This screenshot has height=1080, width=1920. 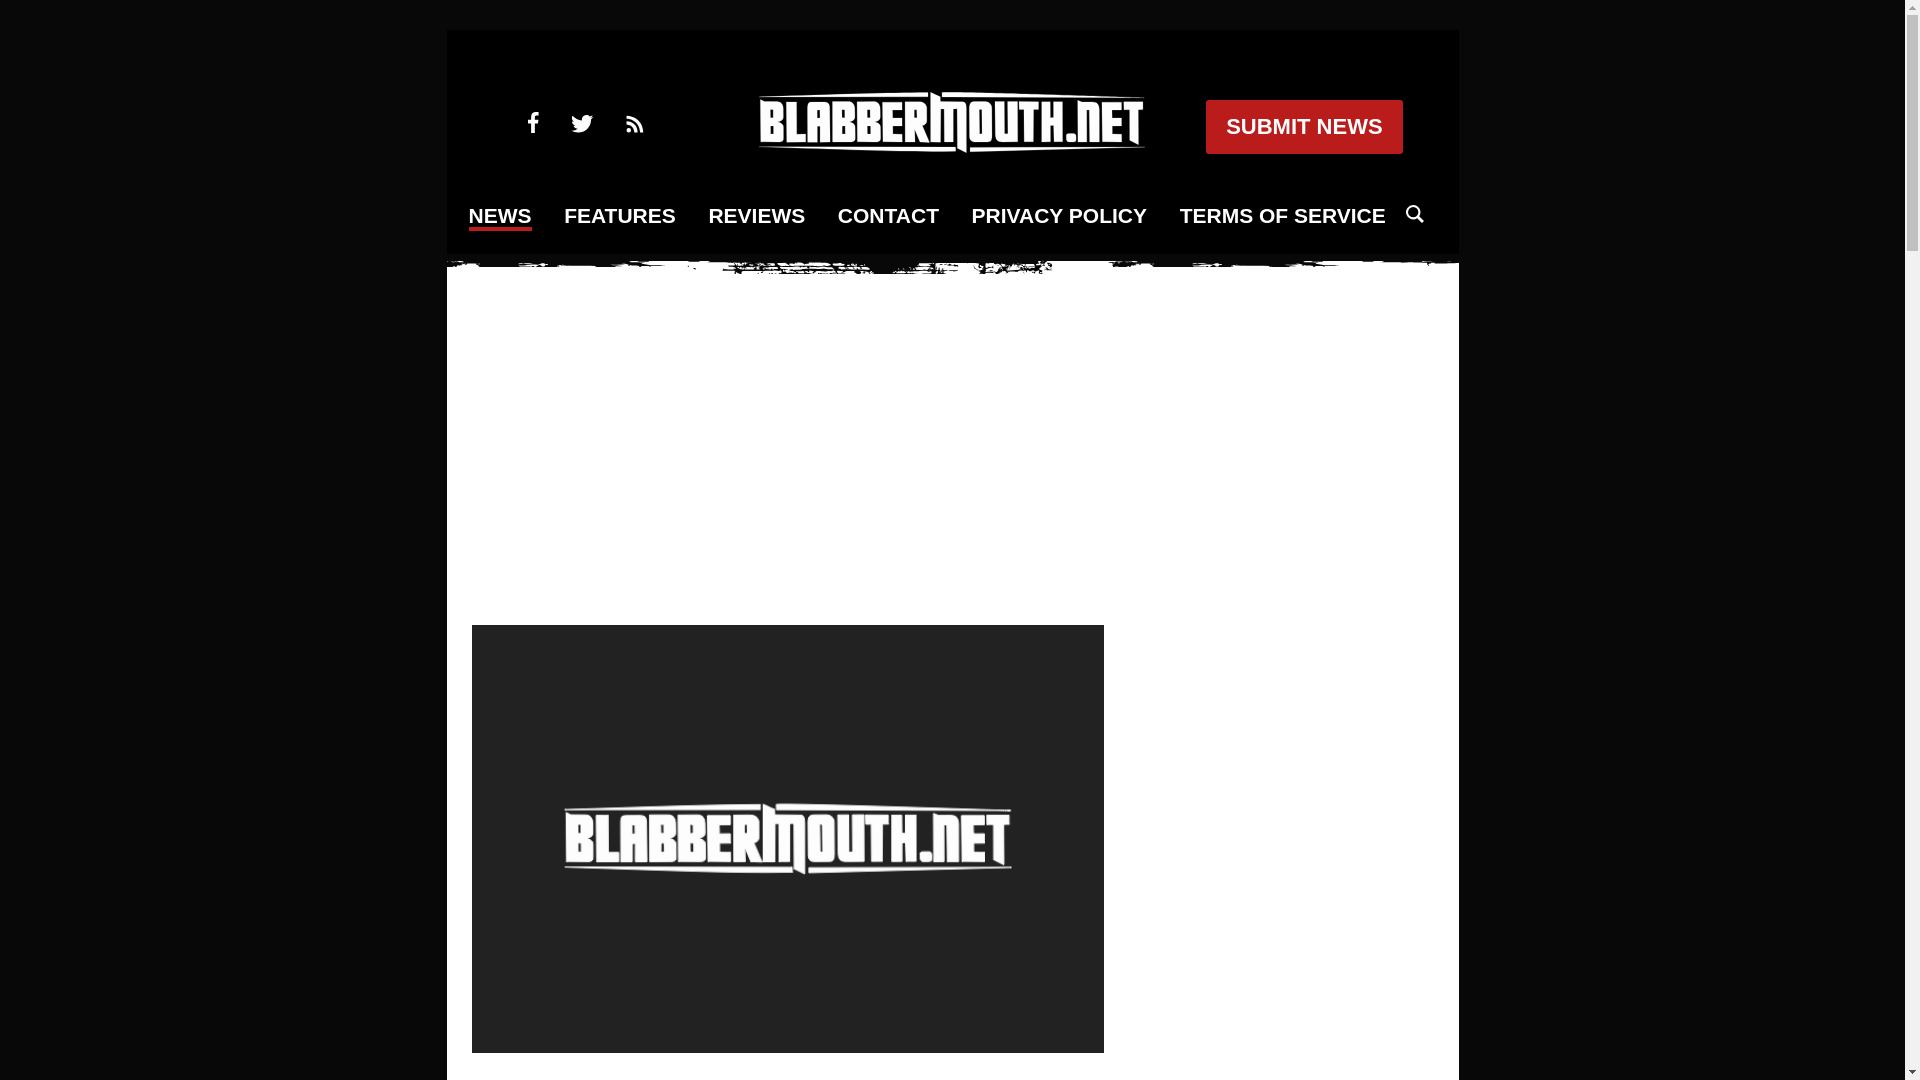 What do you see at coordinates (500, 218) in the screenshot?
I see `NEWS` at bounding box center [500, 218].